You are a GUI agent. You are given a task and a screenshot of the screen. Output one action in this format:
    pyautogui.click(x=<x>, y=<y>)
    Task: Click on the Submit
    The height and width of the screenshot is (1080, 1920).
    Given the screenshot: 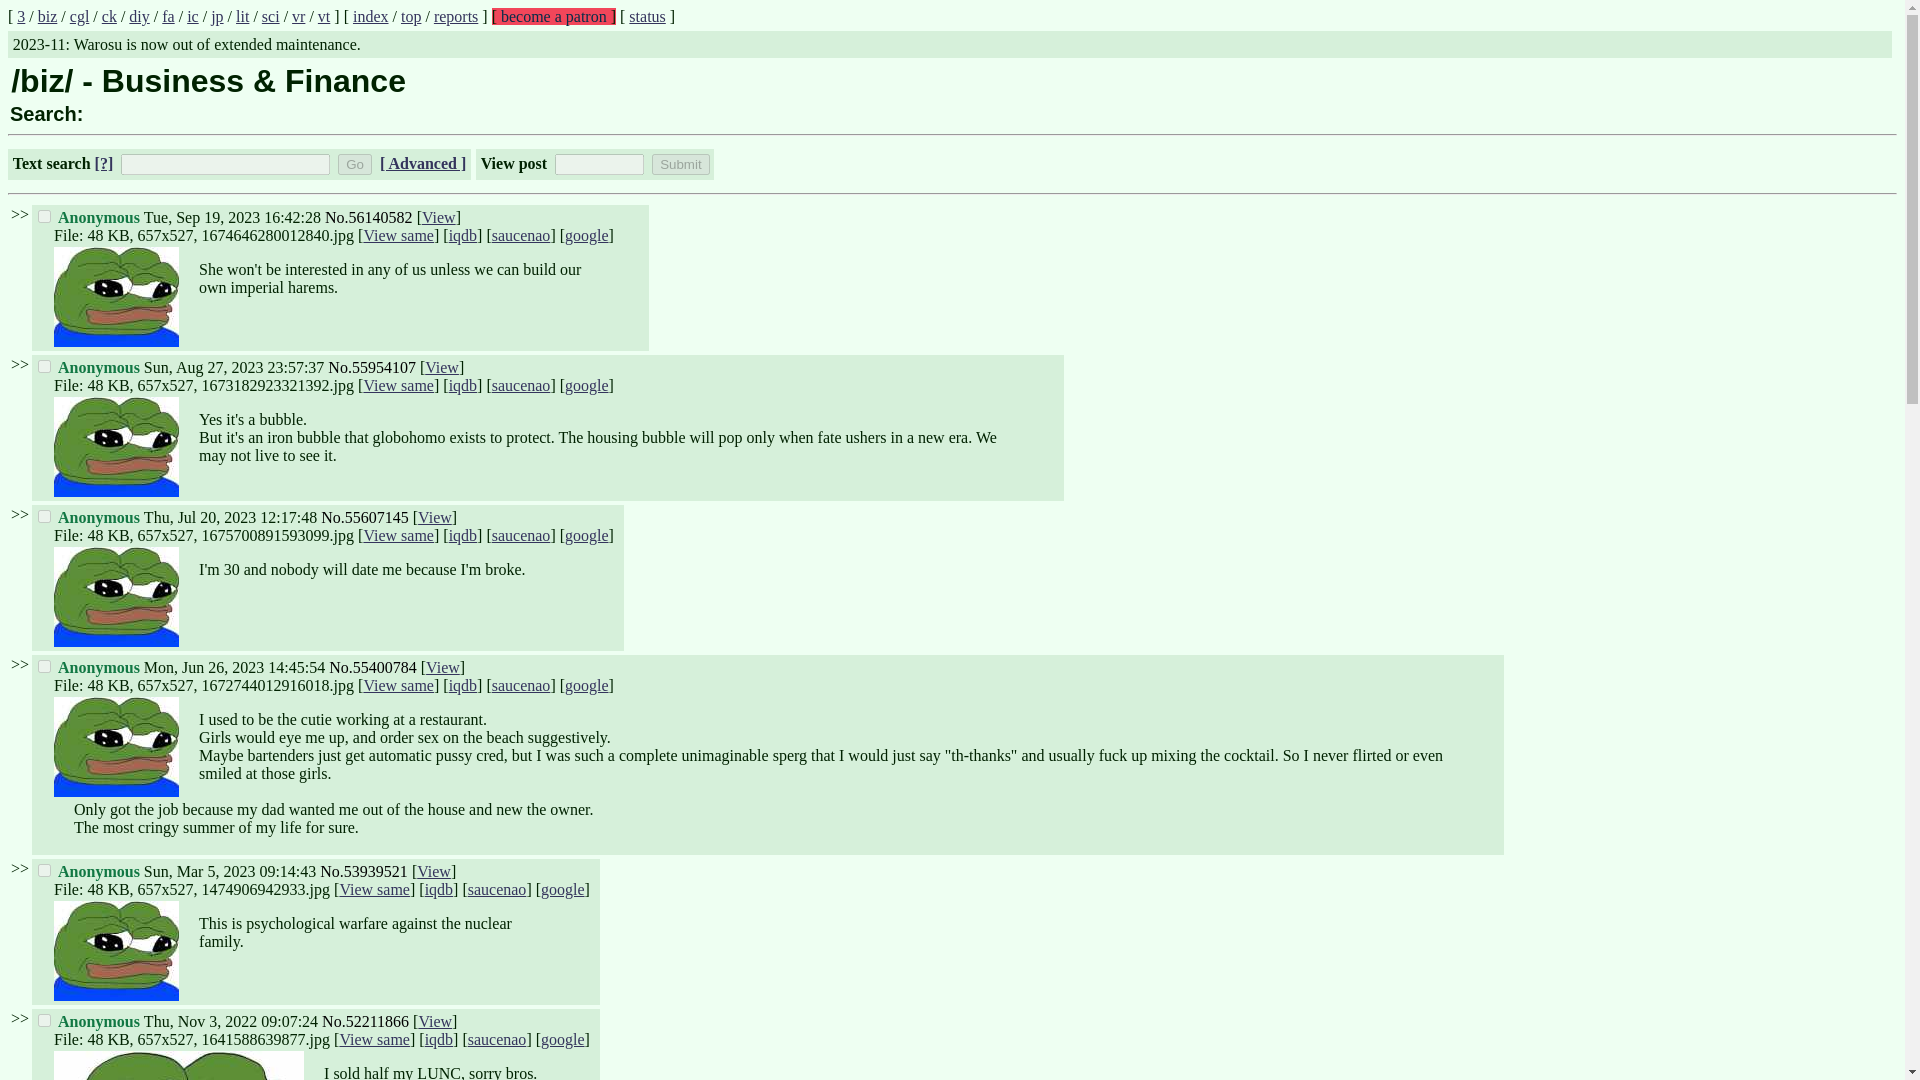 What is the action you would take?
    pyautogui.click(x=680, y=164)
    